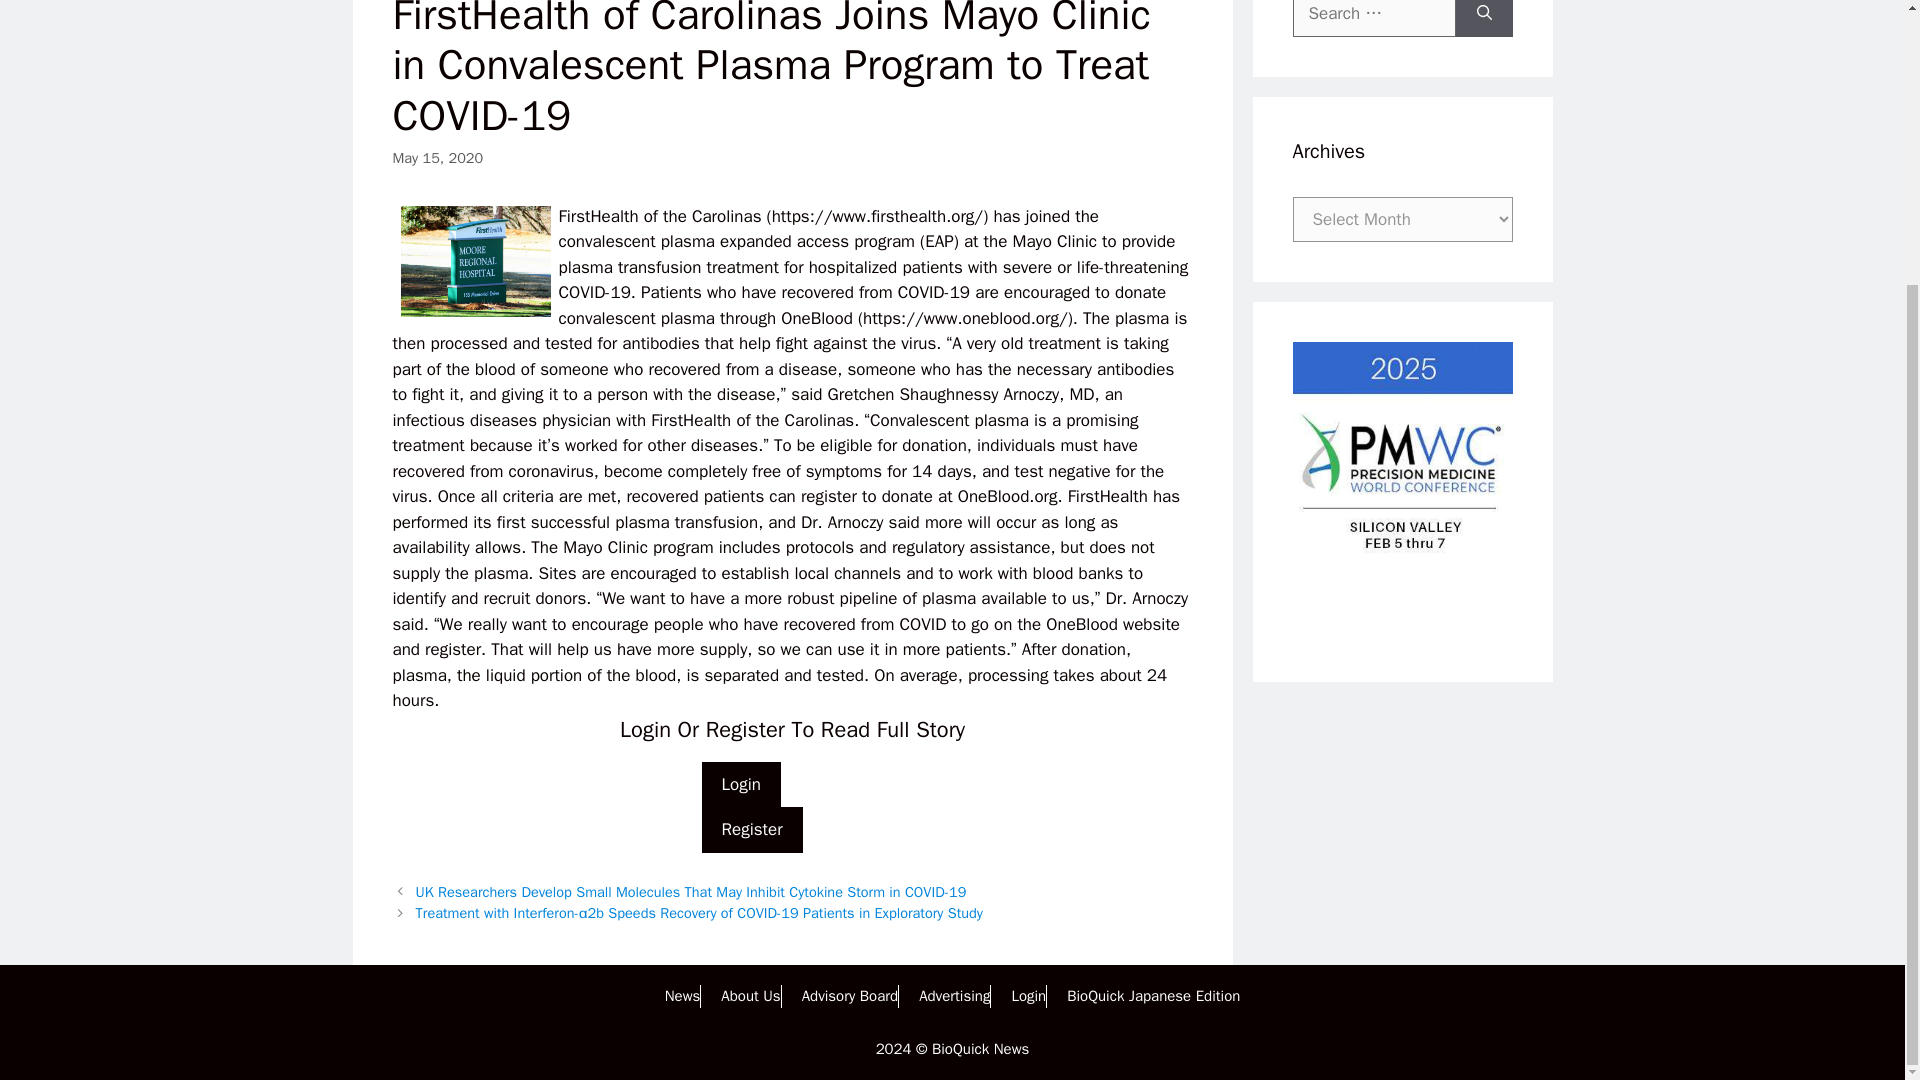  I want to click on Login, so click(742, 784).